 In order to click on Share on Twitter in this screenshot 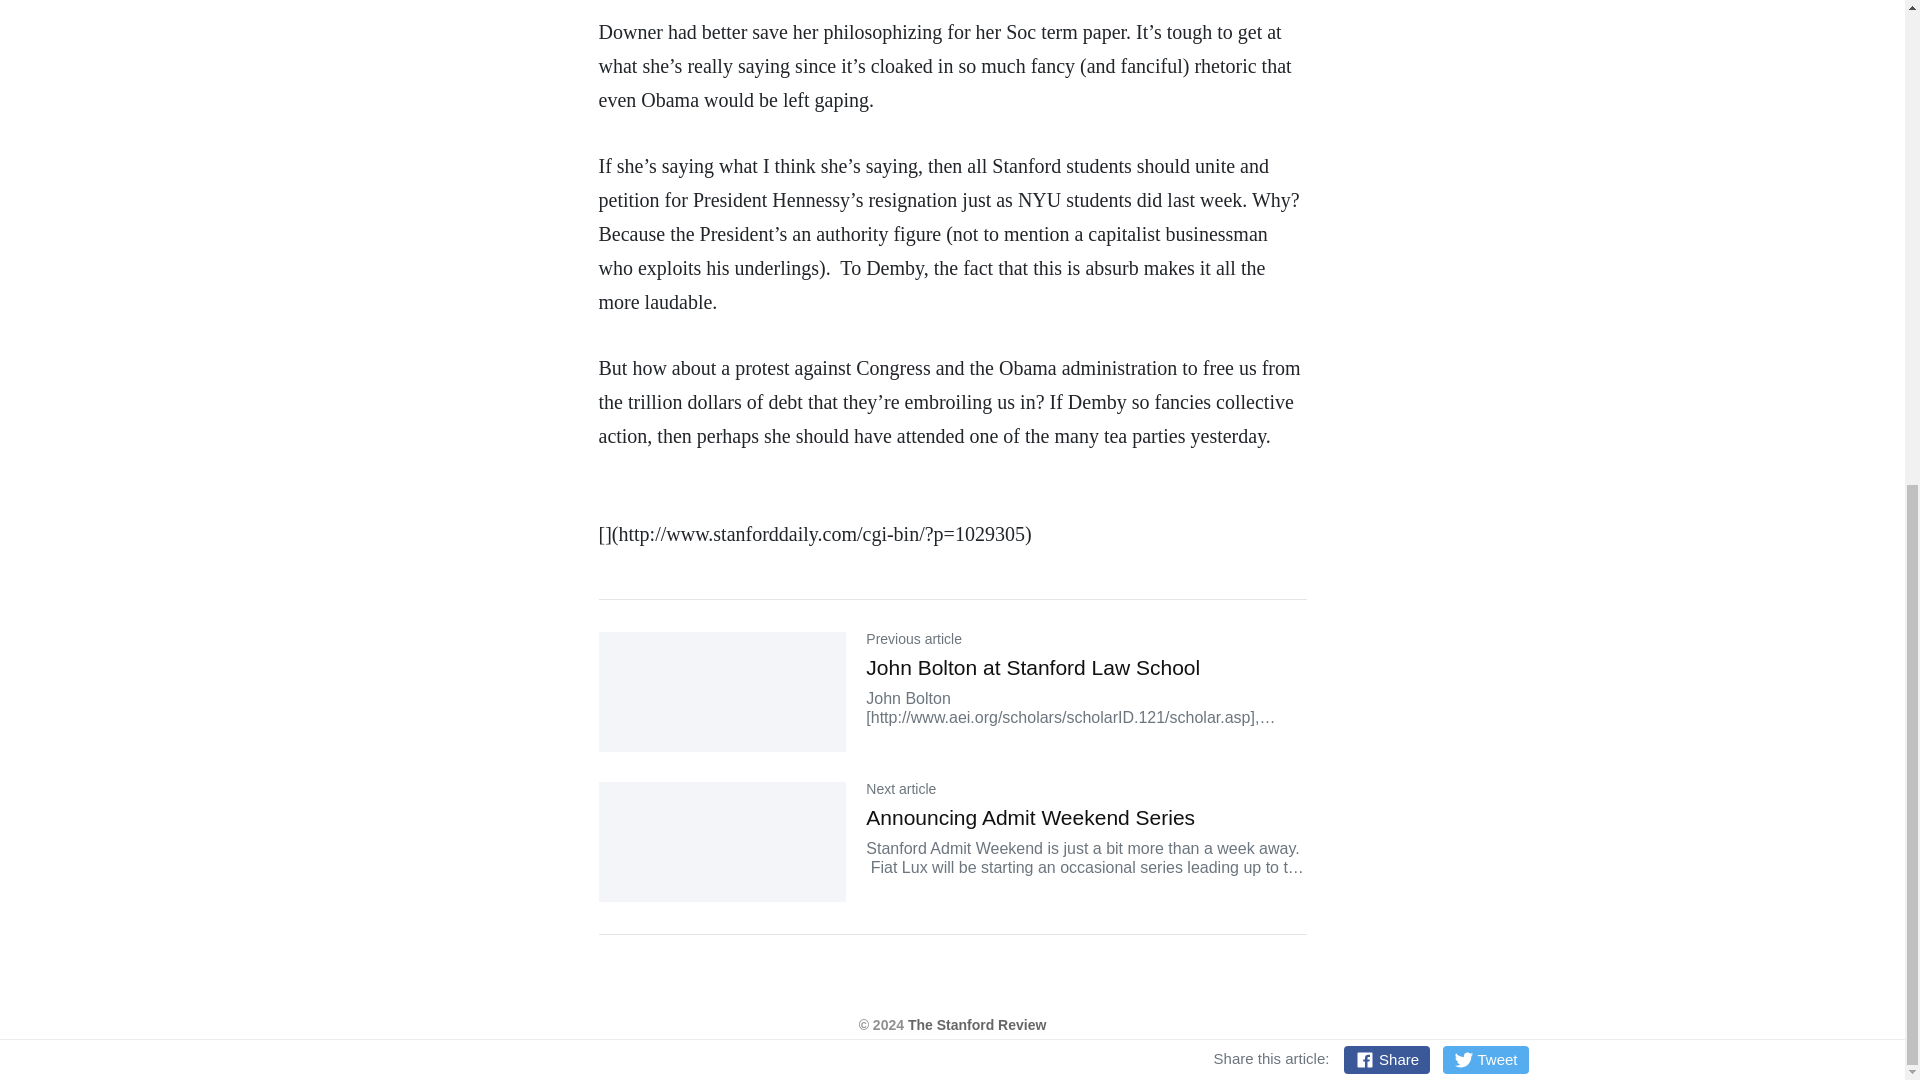, I will do `click(1486, 184)`.